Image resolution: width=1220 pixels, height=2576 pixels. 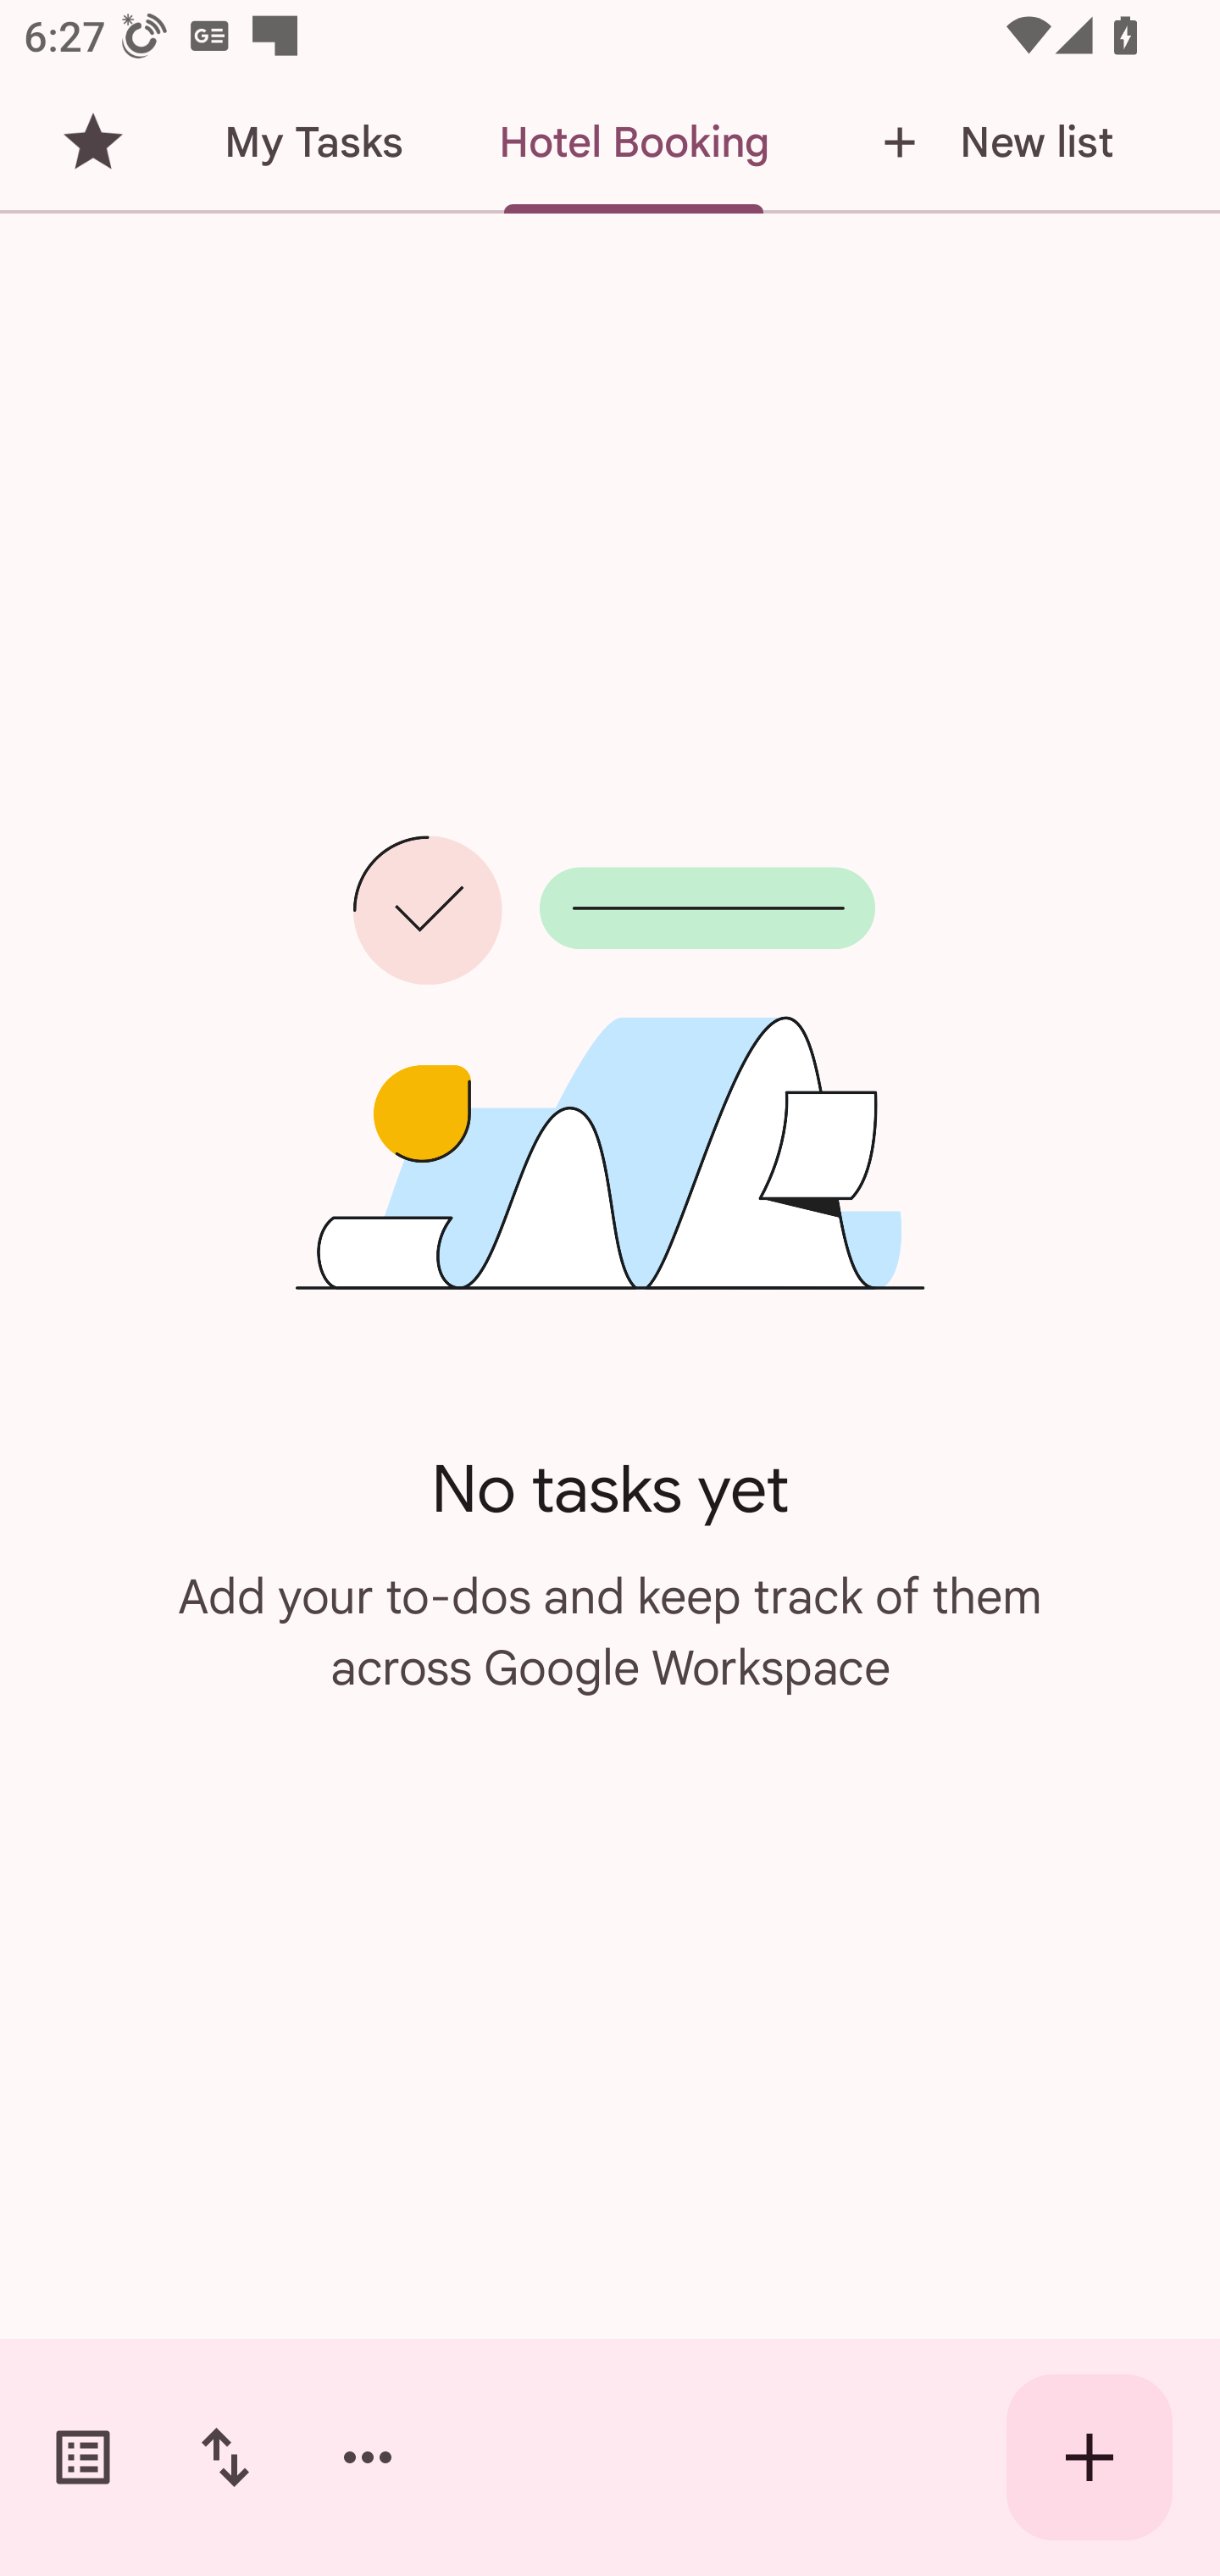 I want to click on Change sort order, so click(x=225, y=2457).